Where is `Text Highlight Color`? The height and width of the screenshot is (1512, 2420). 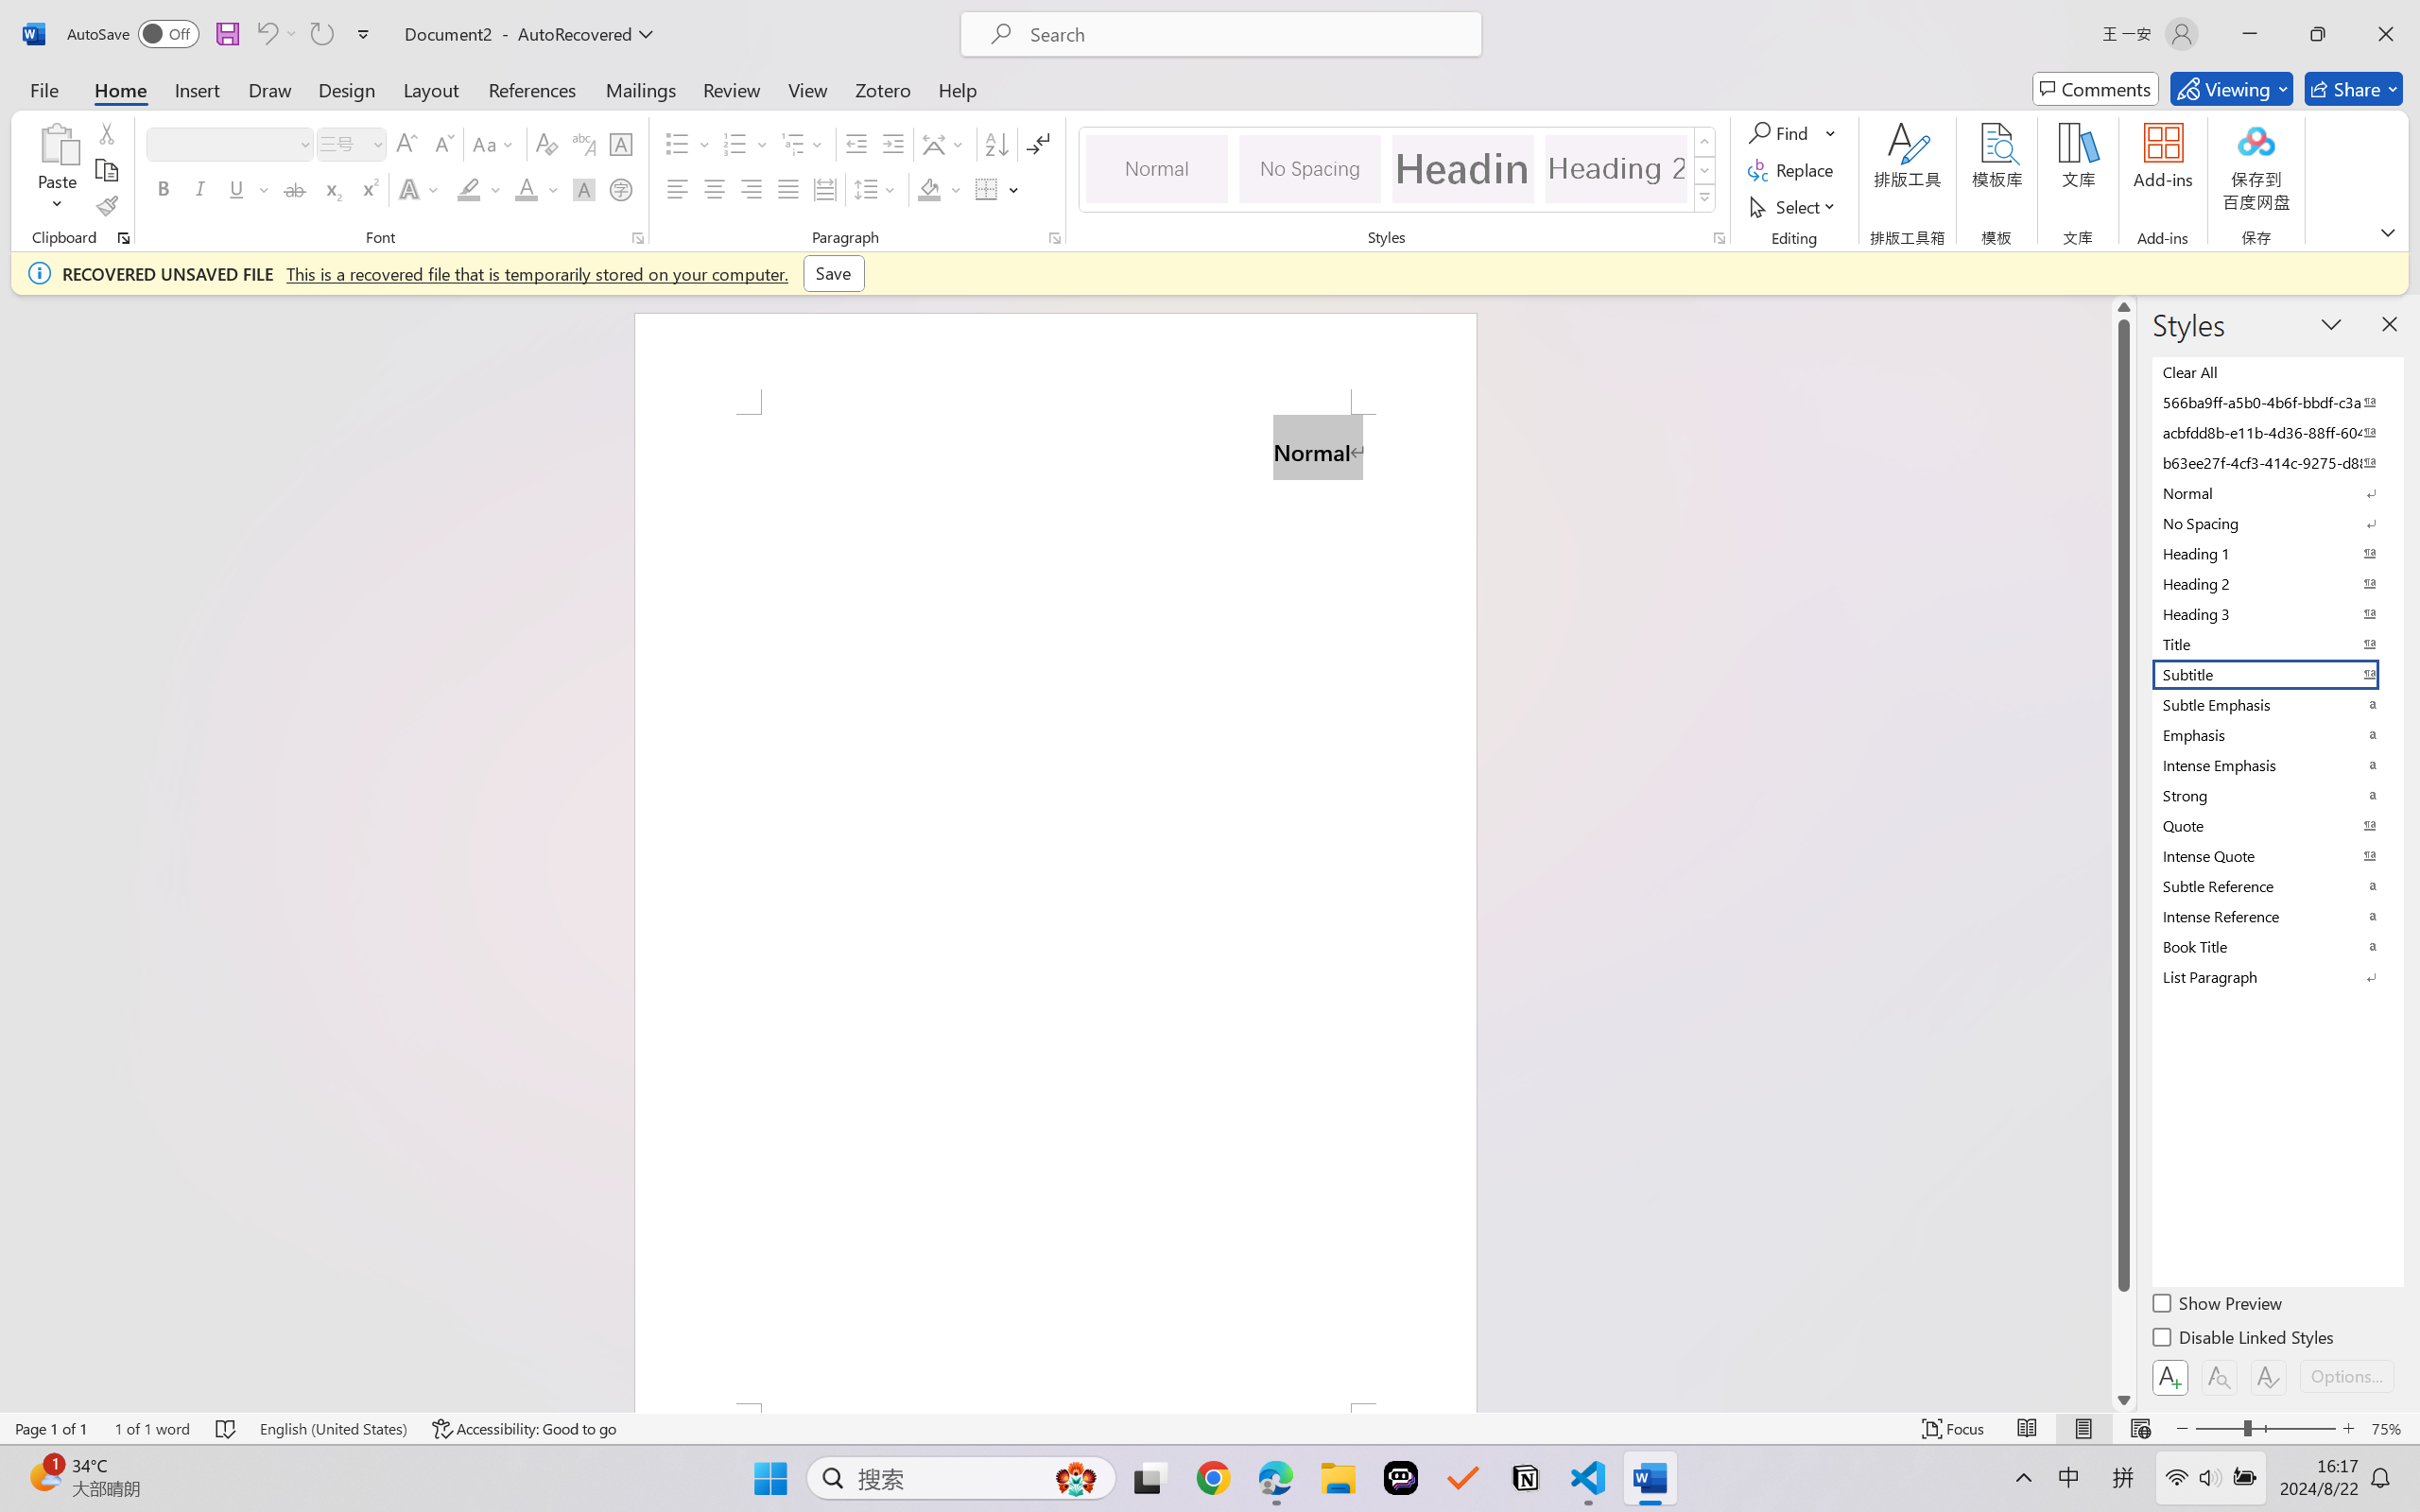 Text Highlight Color is located at coordinates (478, 189).